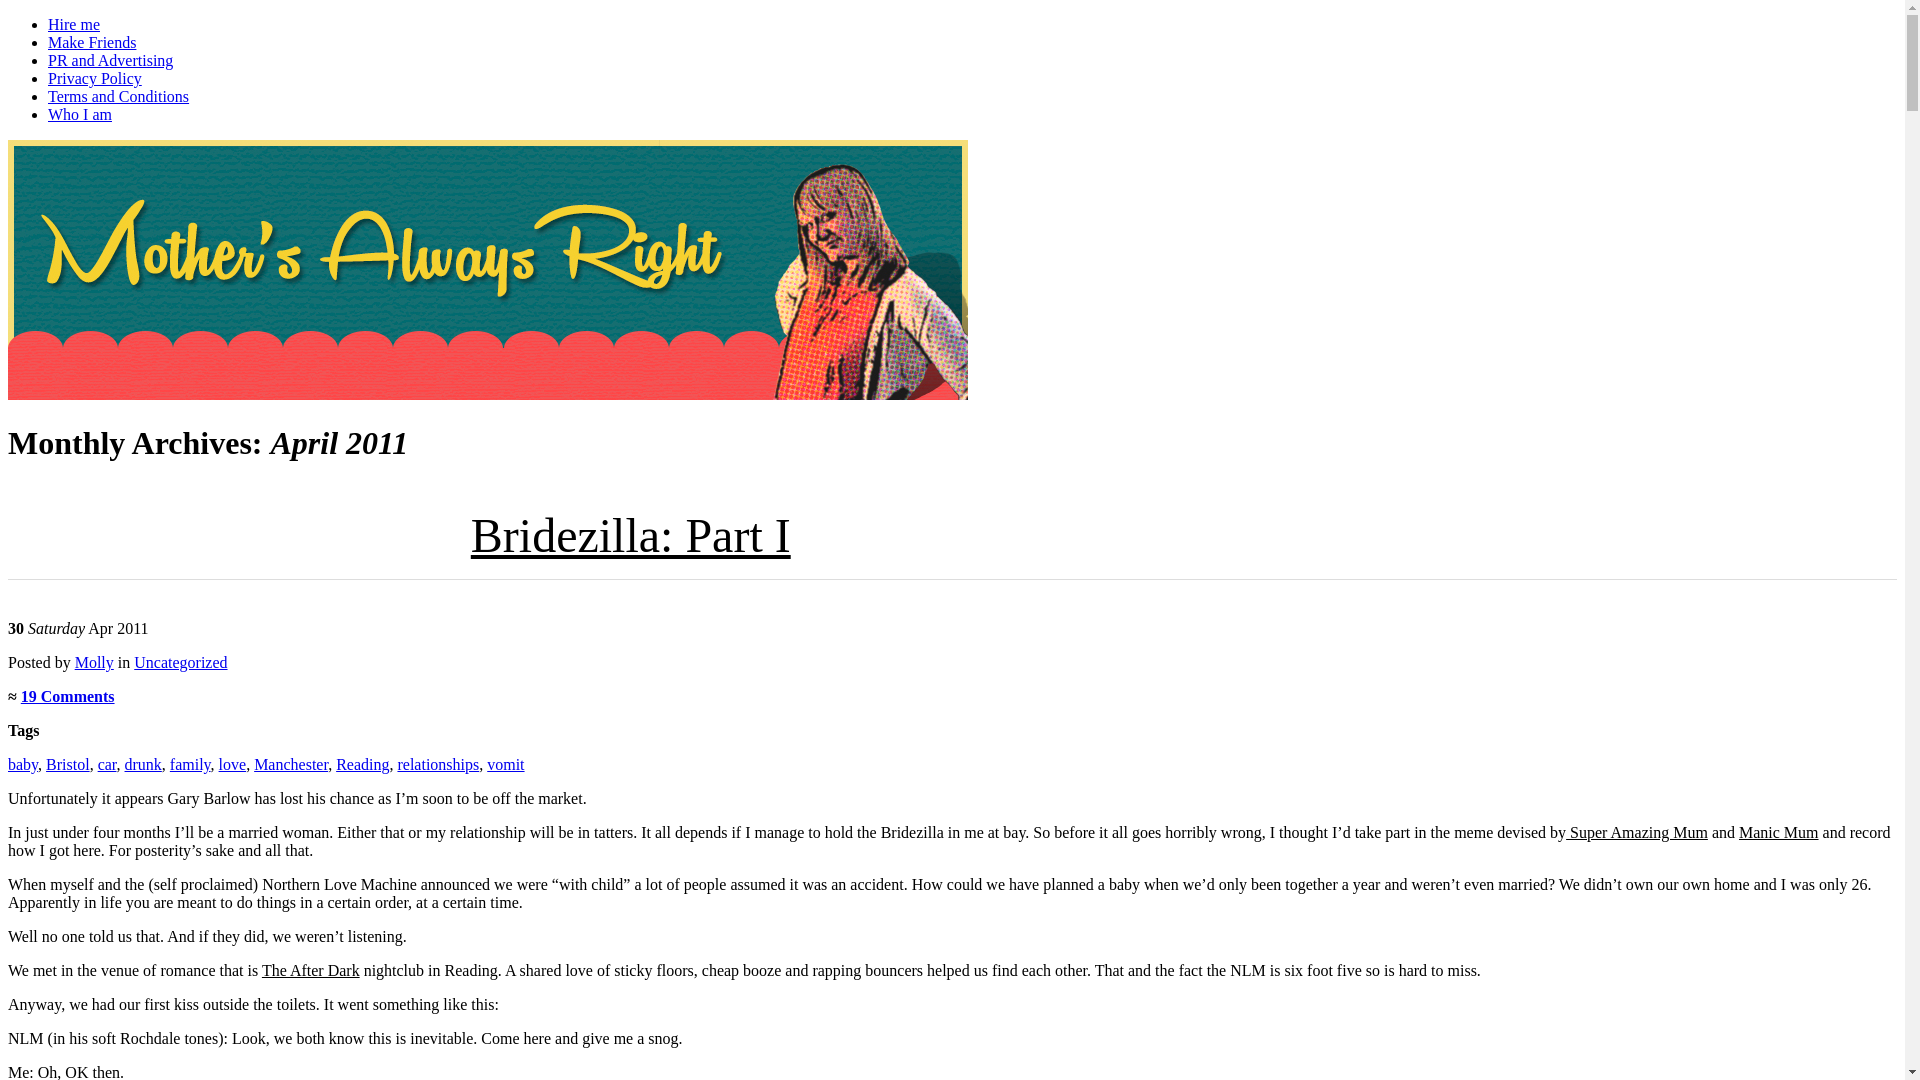 The height and width of the screenshot is (1080, 1920). Describe the element at coordinates (164, 178) in the screenshot. I see `Mother's Always Right` at that location.